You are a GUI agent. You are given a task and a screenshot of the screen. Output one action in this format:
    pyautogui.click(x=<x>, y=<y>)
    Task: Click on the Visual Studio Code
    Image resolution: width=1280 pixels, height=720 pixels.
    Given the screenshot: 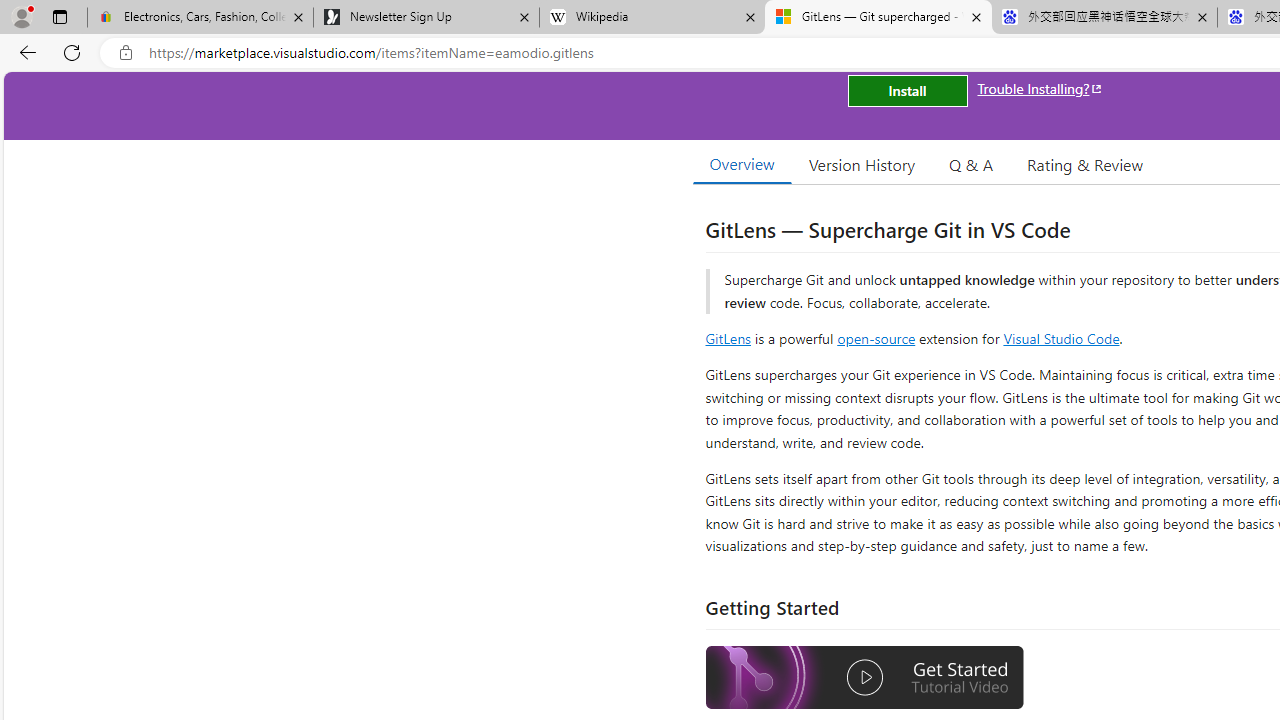 What is the action you would take?
    pyautogui.click(x=1062, y=338)
    